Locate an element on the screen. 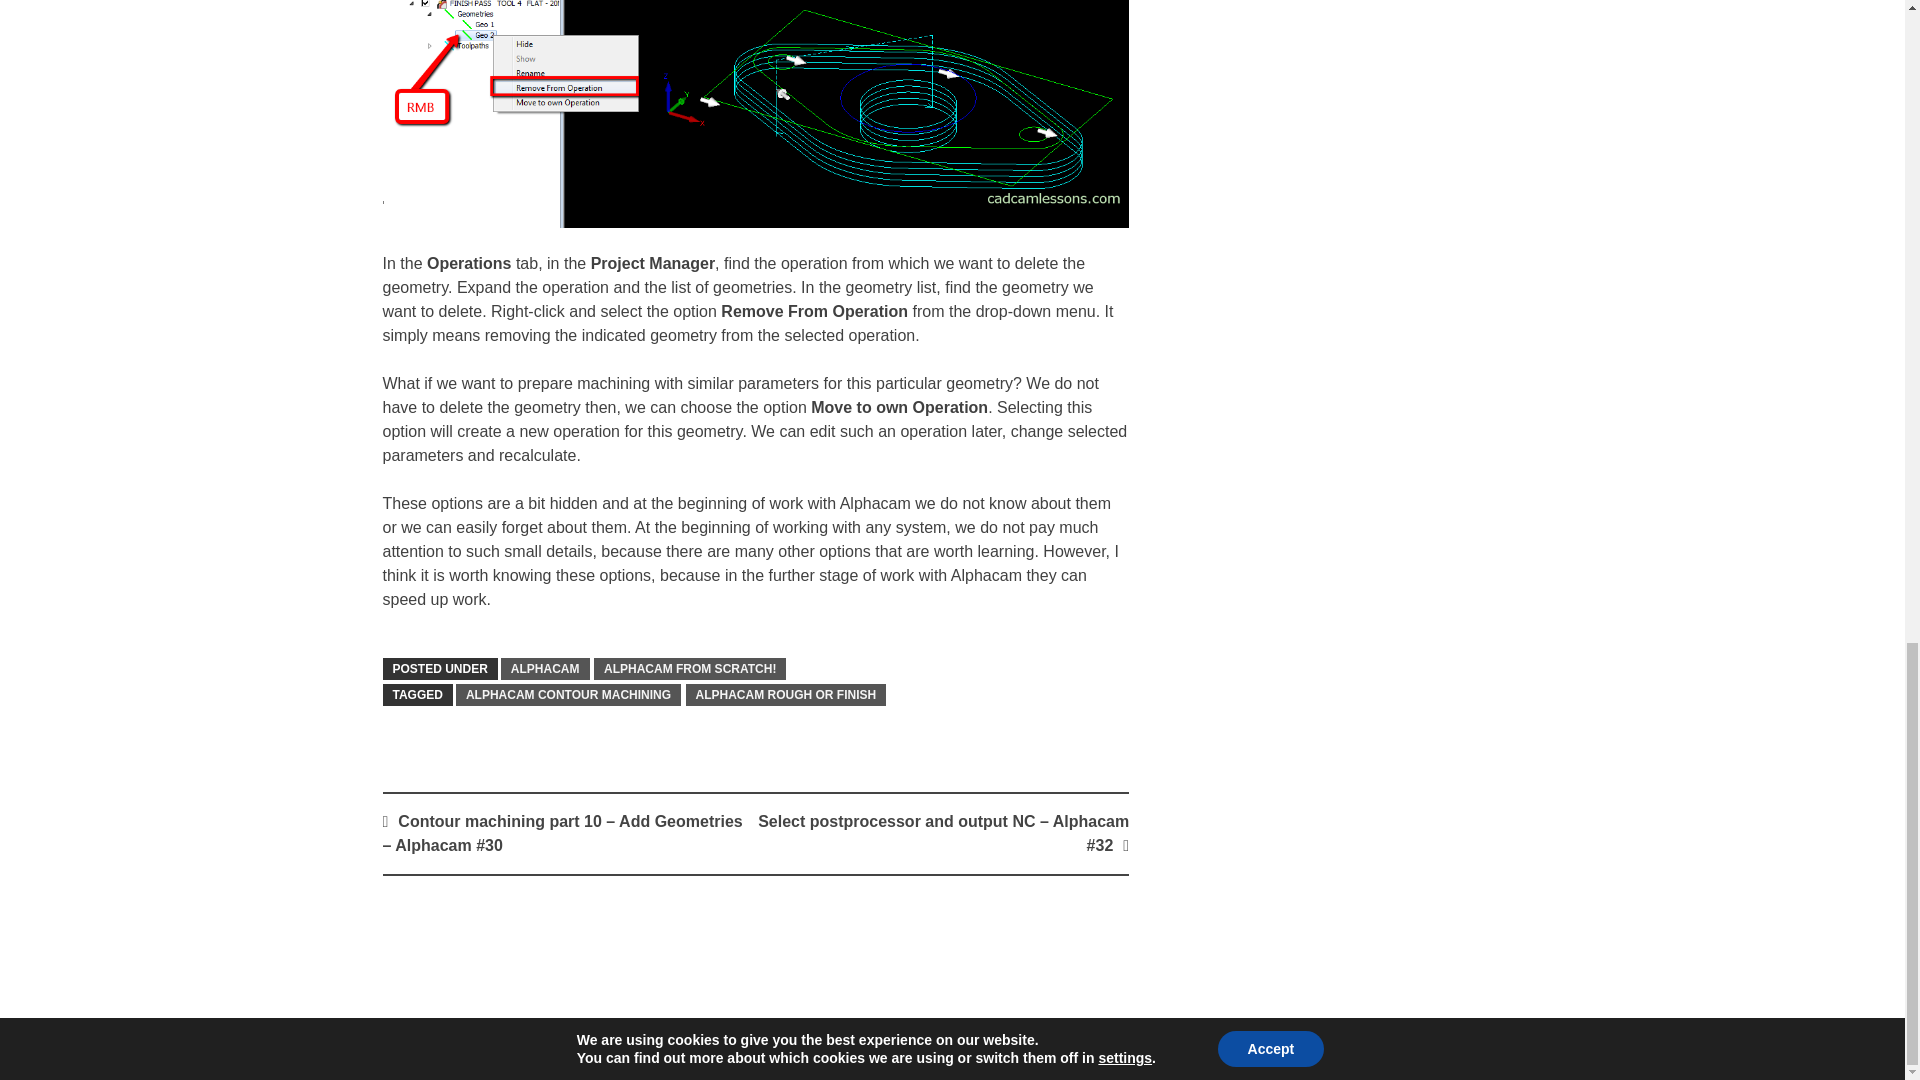 This screenshot has width=1920, height=1080. ThemezHut is located at coordinates (1482, 1054).